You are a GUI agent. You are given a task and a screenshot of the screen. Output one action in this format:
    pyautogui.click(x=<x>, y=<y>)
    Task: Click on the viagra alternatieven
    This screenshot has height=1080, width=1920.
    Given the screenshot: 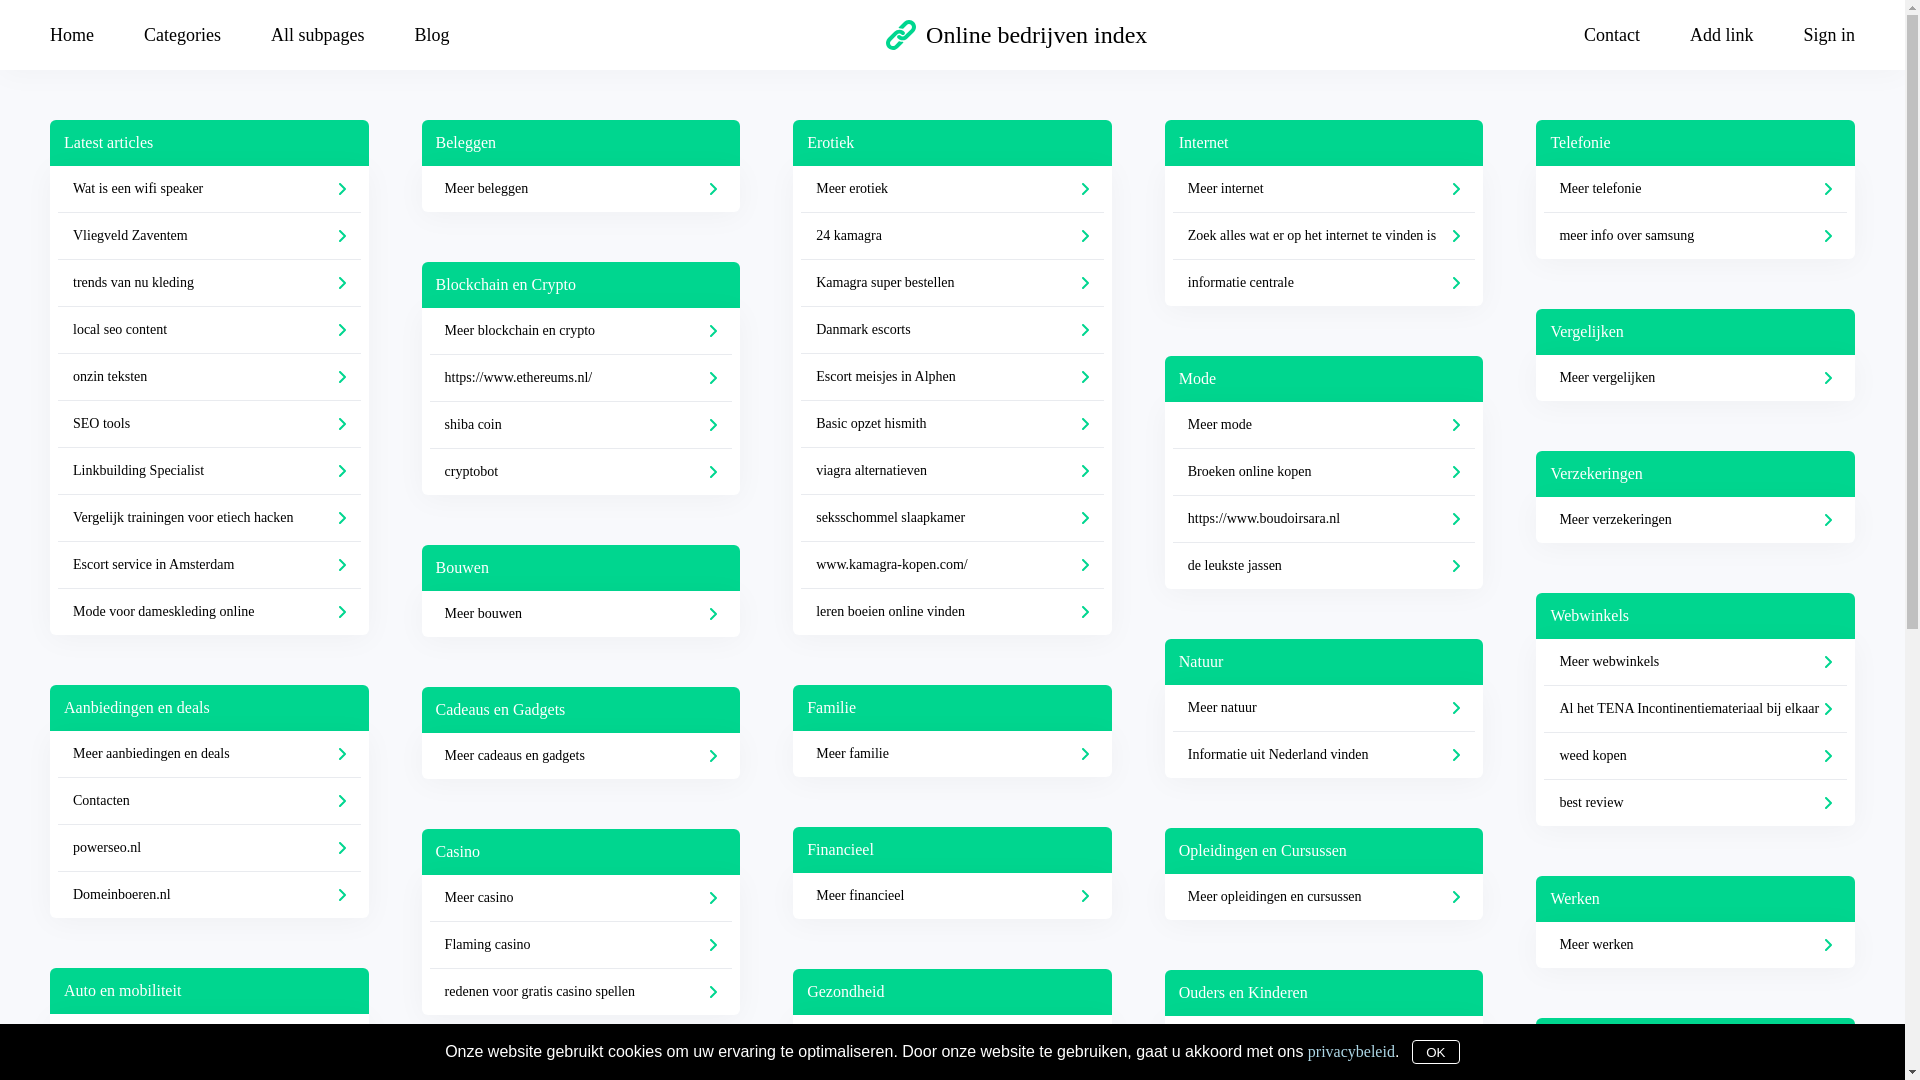 What is the action you would take?
    pyautogui.click(x=952, y=472)
    